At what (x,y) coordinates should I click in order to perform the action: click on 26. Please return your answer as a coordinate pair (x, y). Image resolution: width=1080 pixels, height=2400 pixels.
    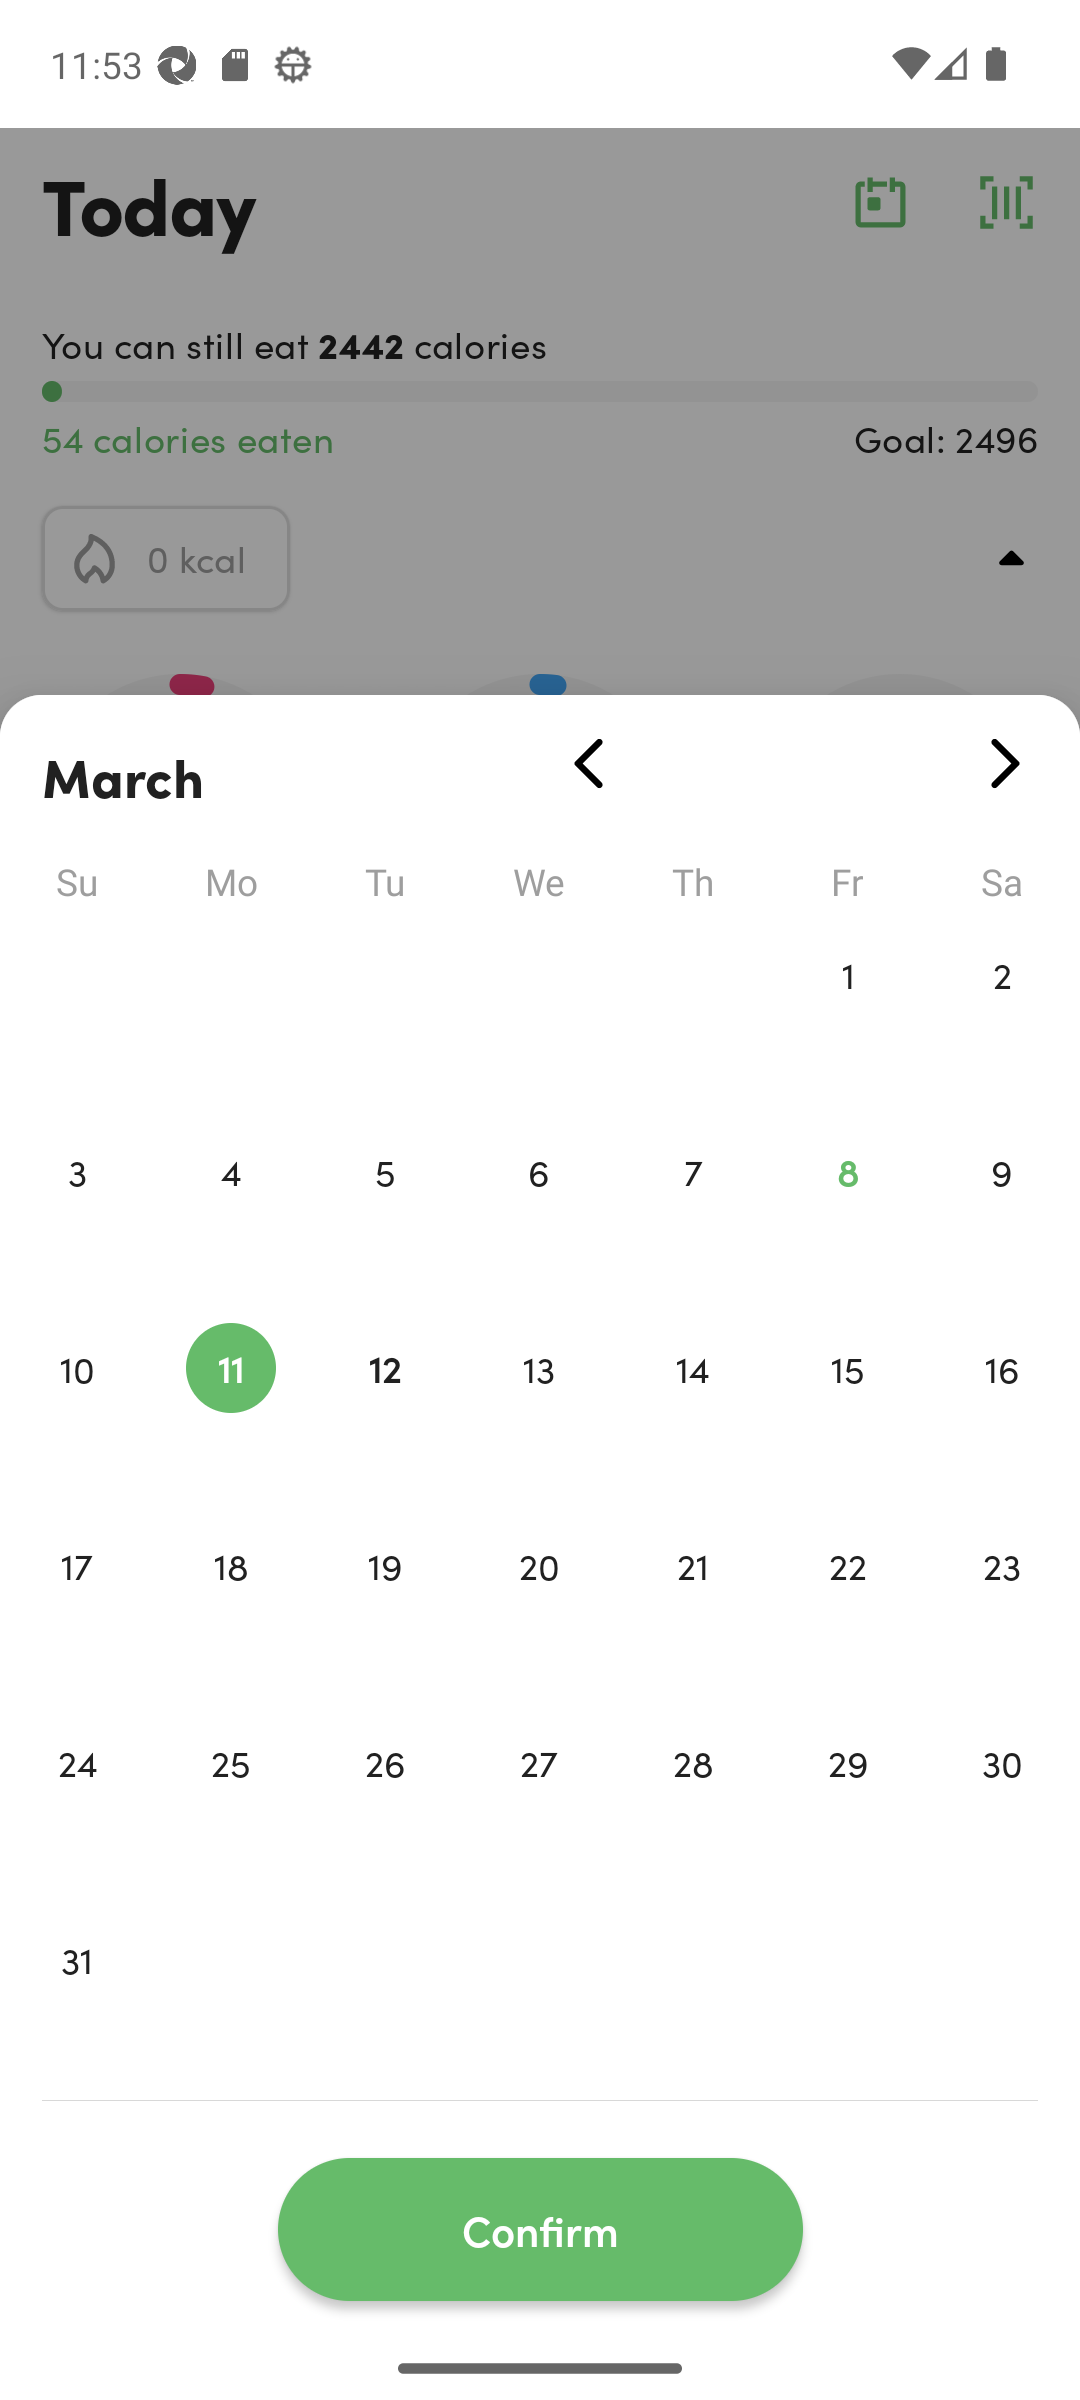
    Looking at the image, I should click on (384, 1804).